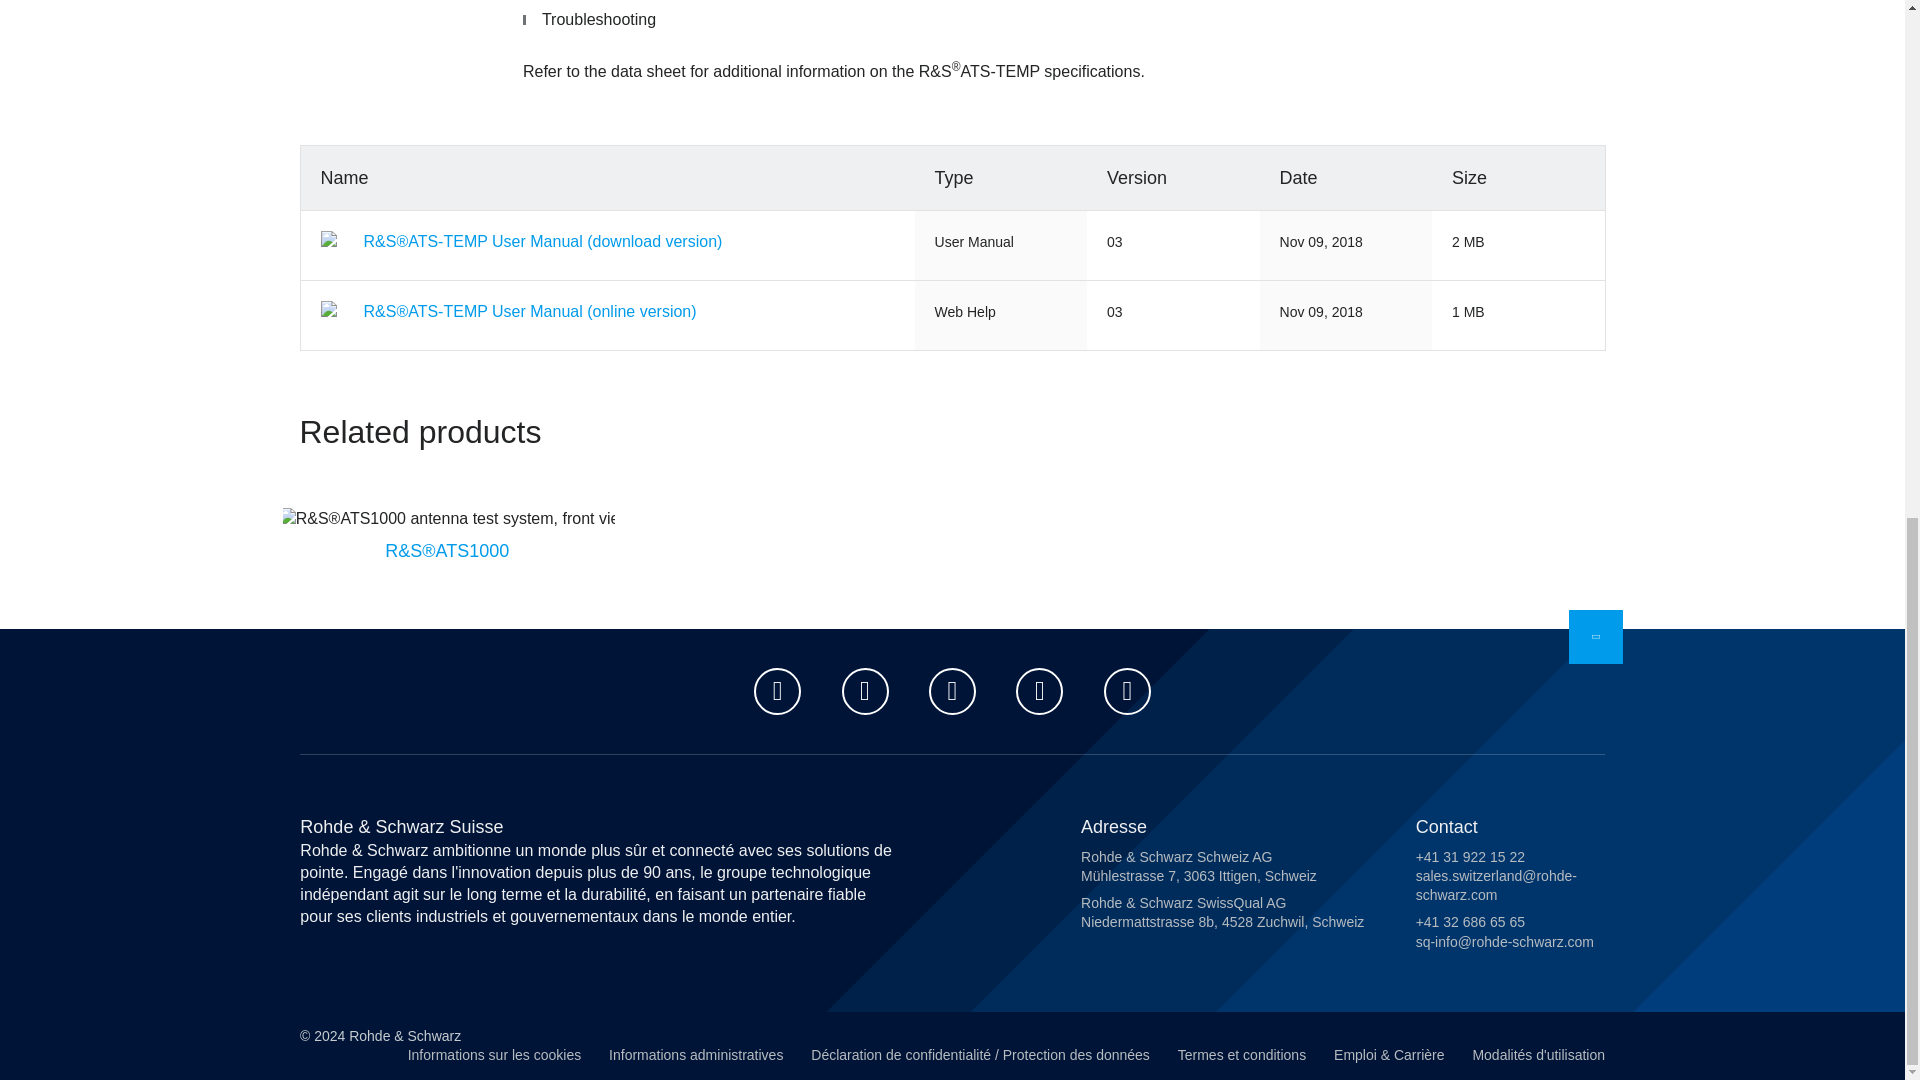 This screenshot has width=1920, height=1080. Describe the element at coordinates (1242, 1058) in the screenshot. I see `Termes et conditions` at that location.